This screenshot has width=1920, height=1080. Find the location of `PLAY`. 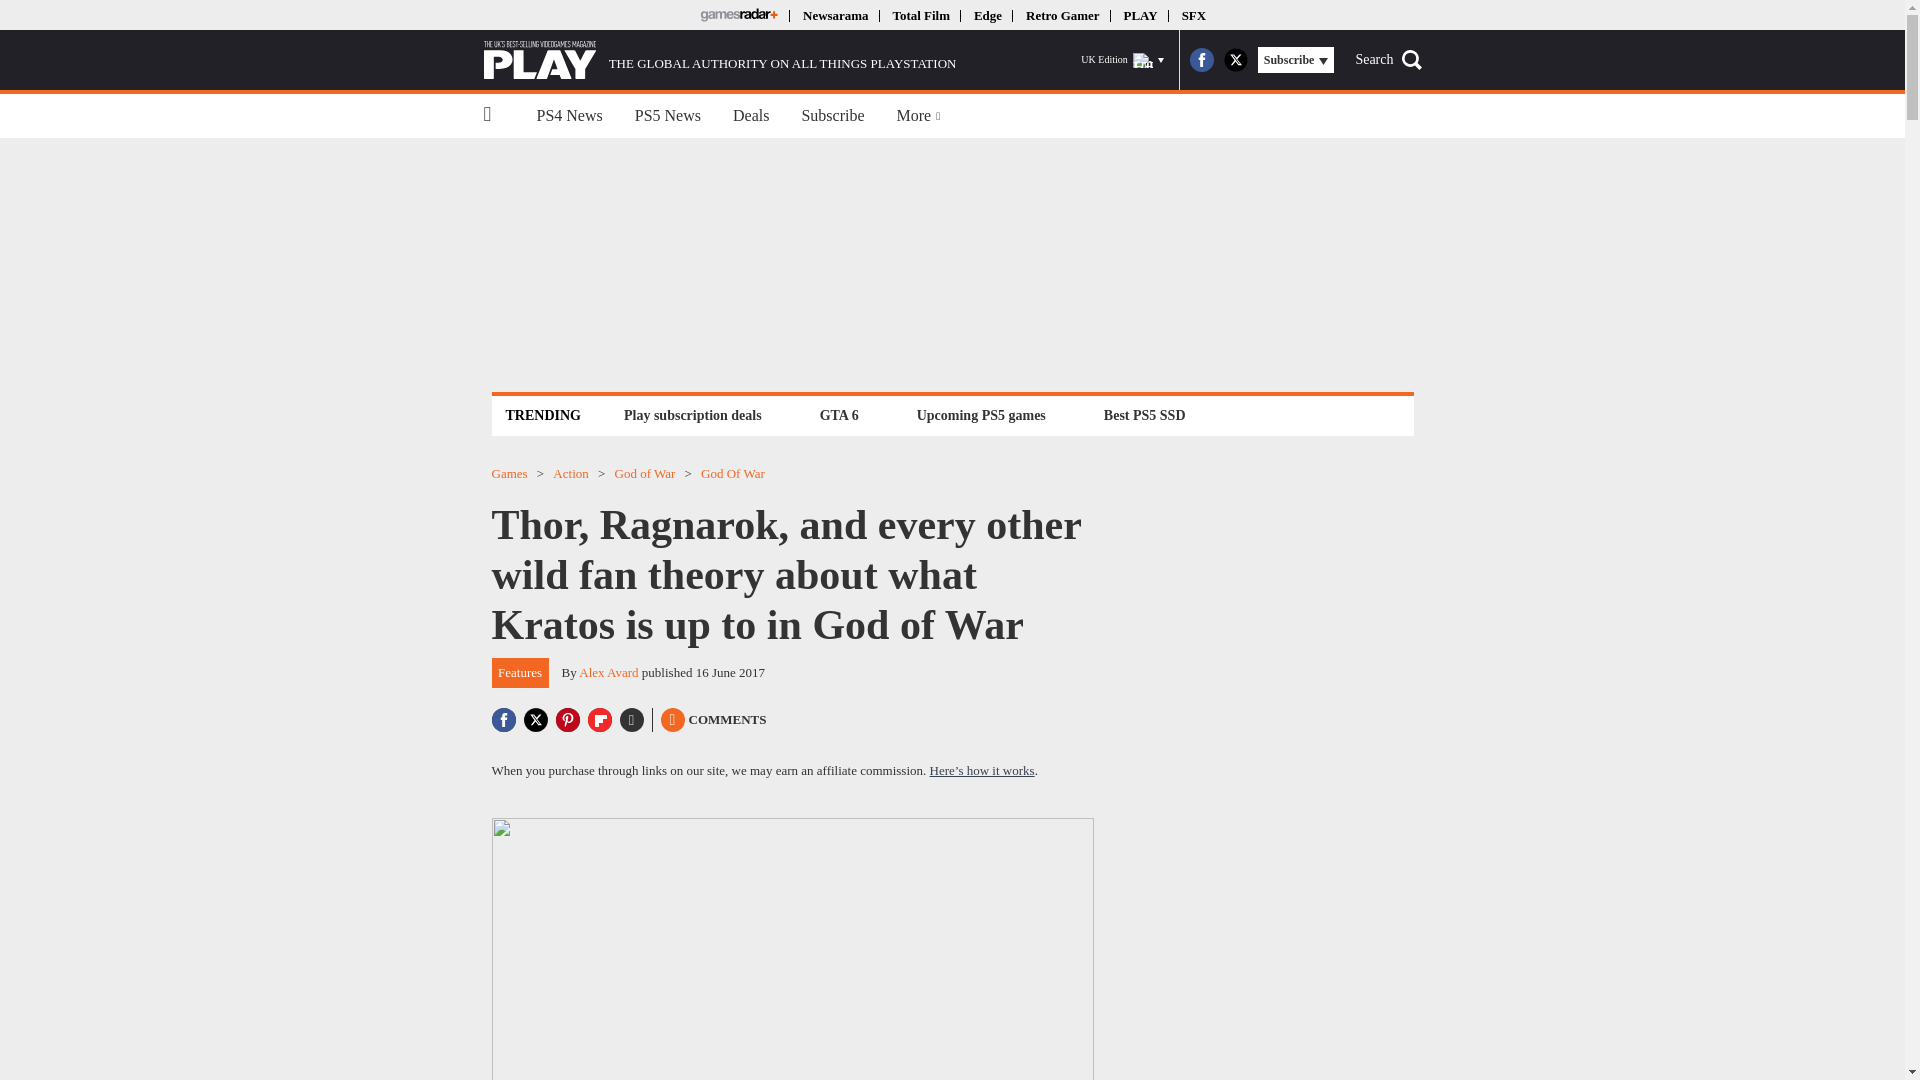

PLAY is located at coordinates (1140, 14).